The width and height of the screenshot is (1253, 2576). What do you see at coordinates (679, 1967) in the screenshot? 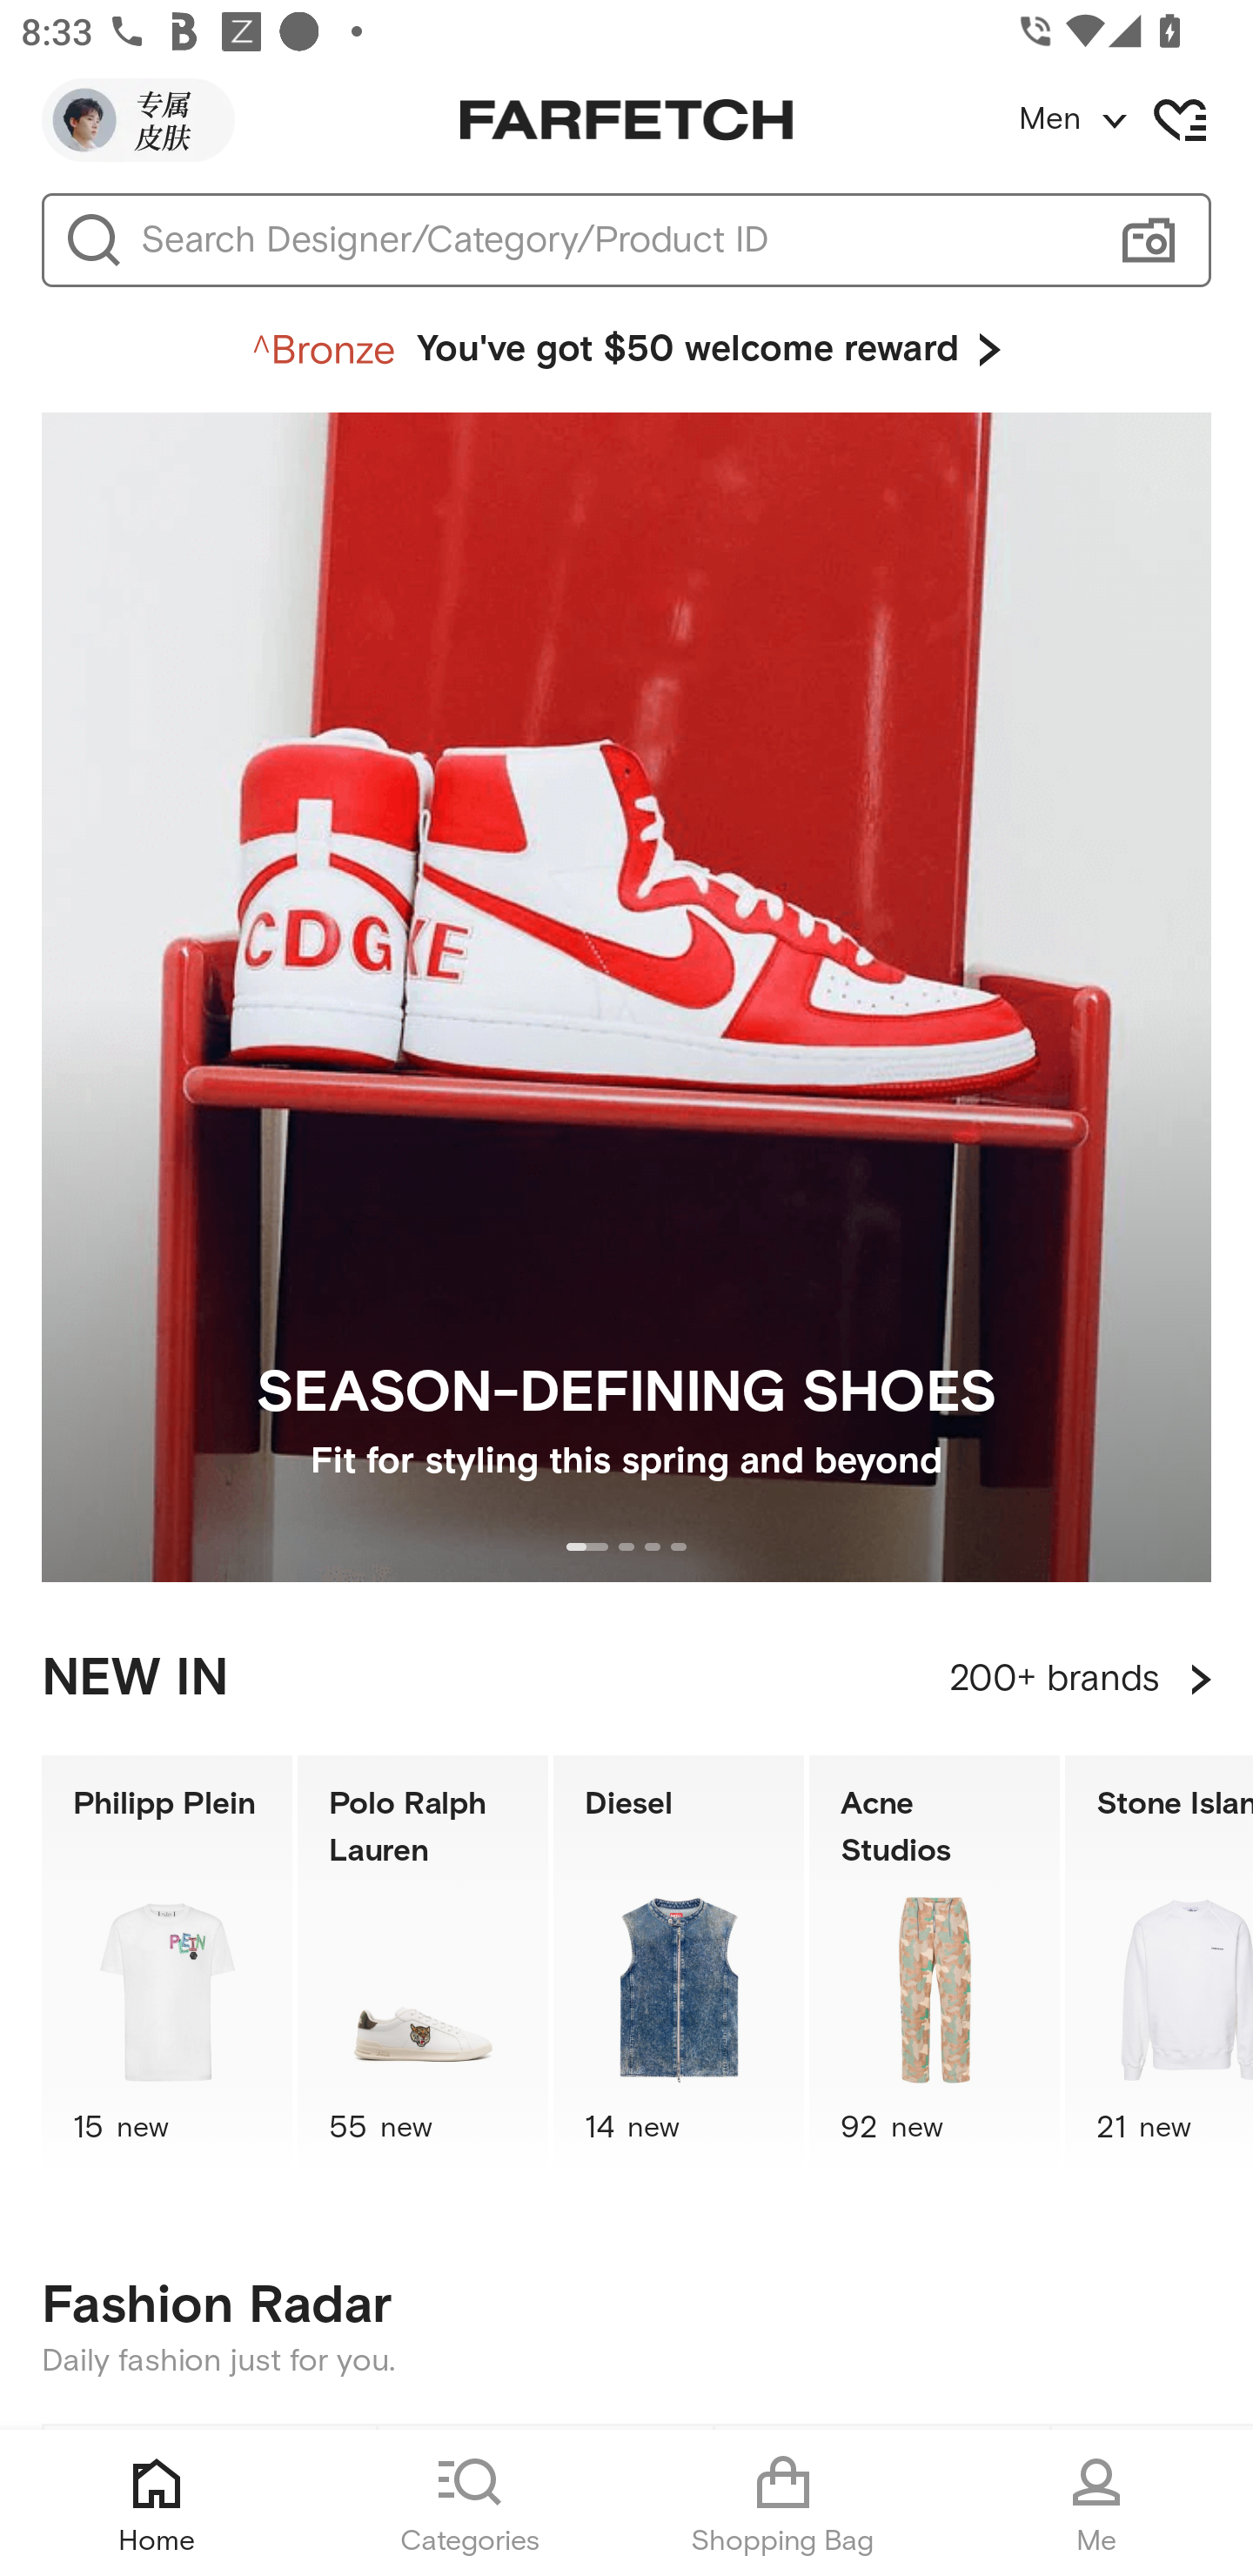
I see `Diesel 14  new` at bounding box center [679, 1967].